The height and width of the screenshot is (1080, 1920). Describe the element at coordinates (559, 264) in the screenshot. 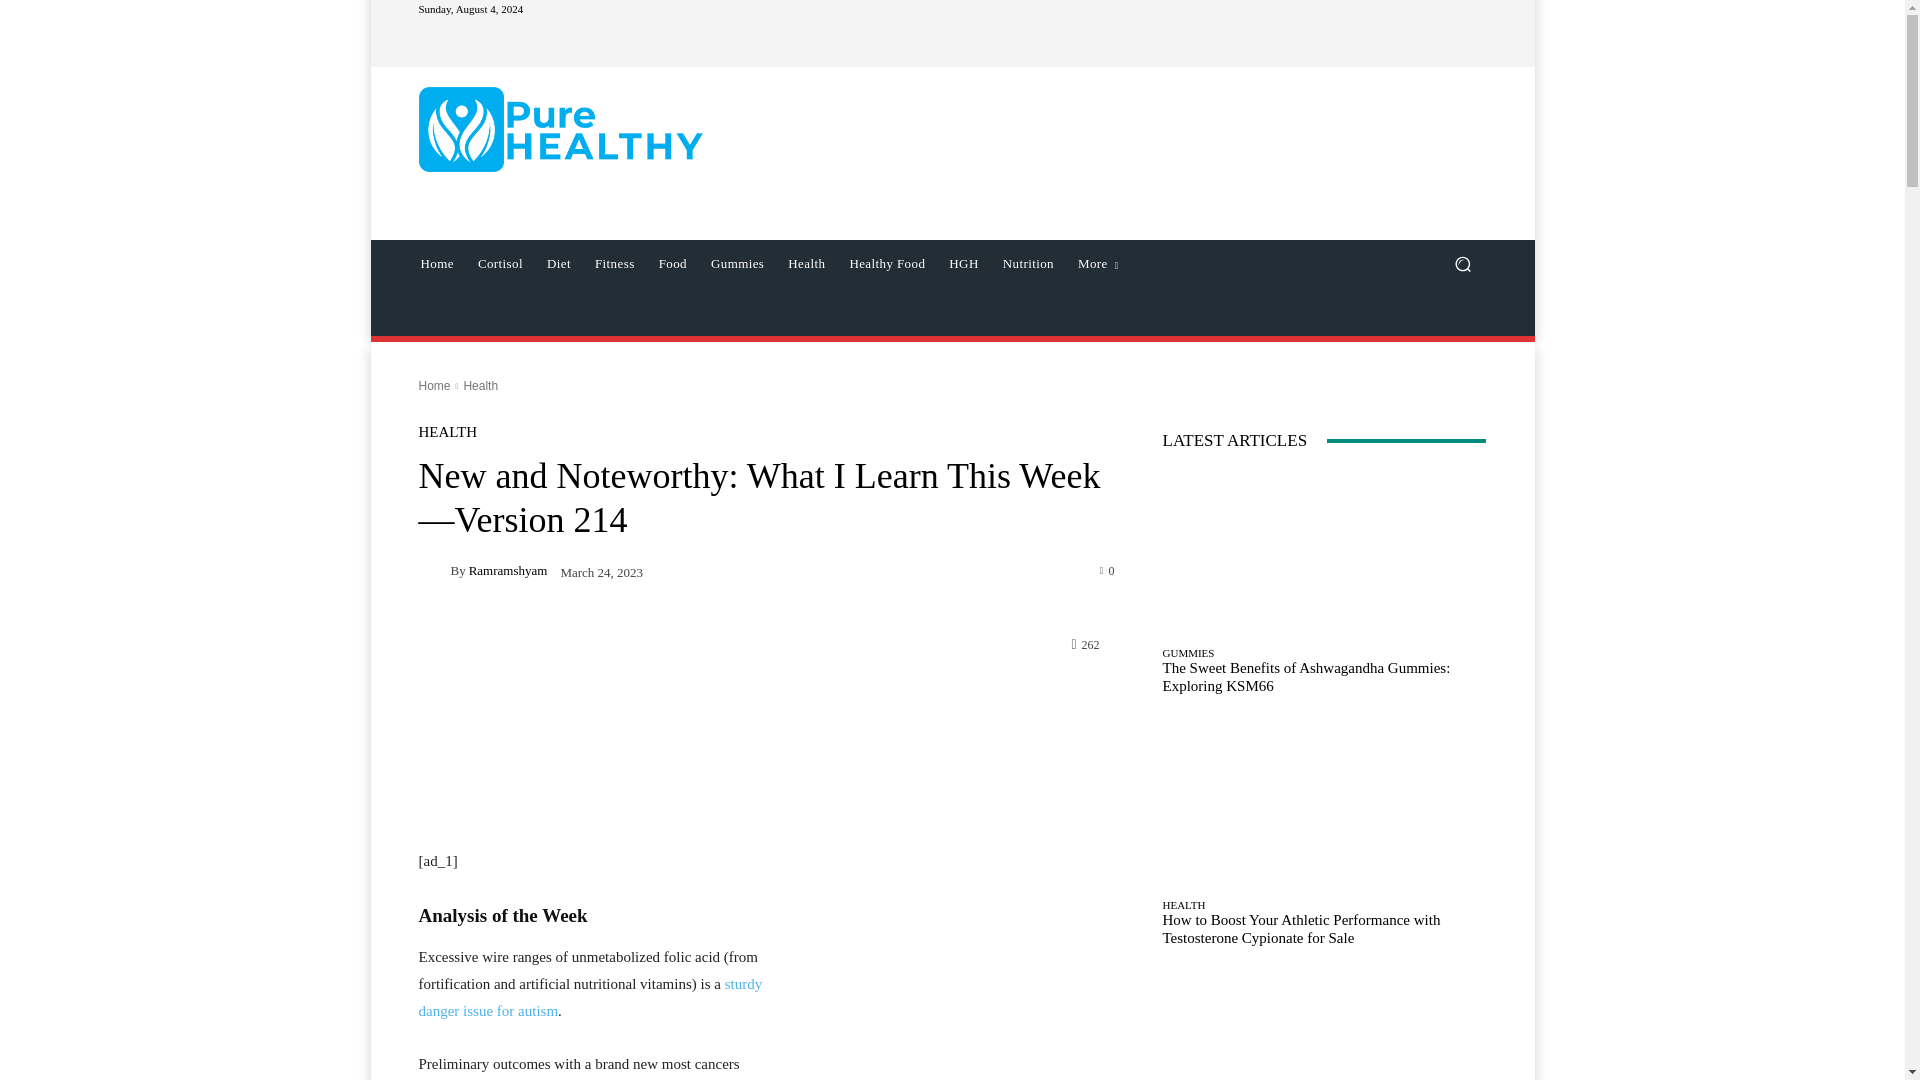

I see `Diet` at that location.